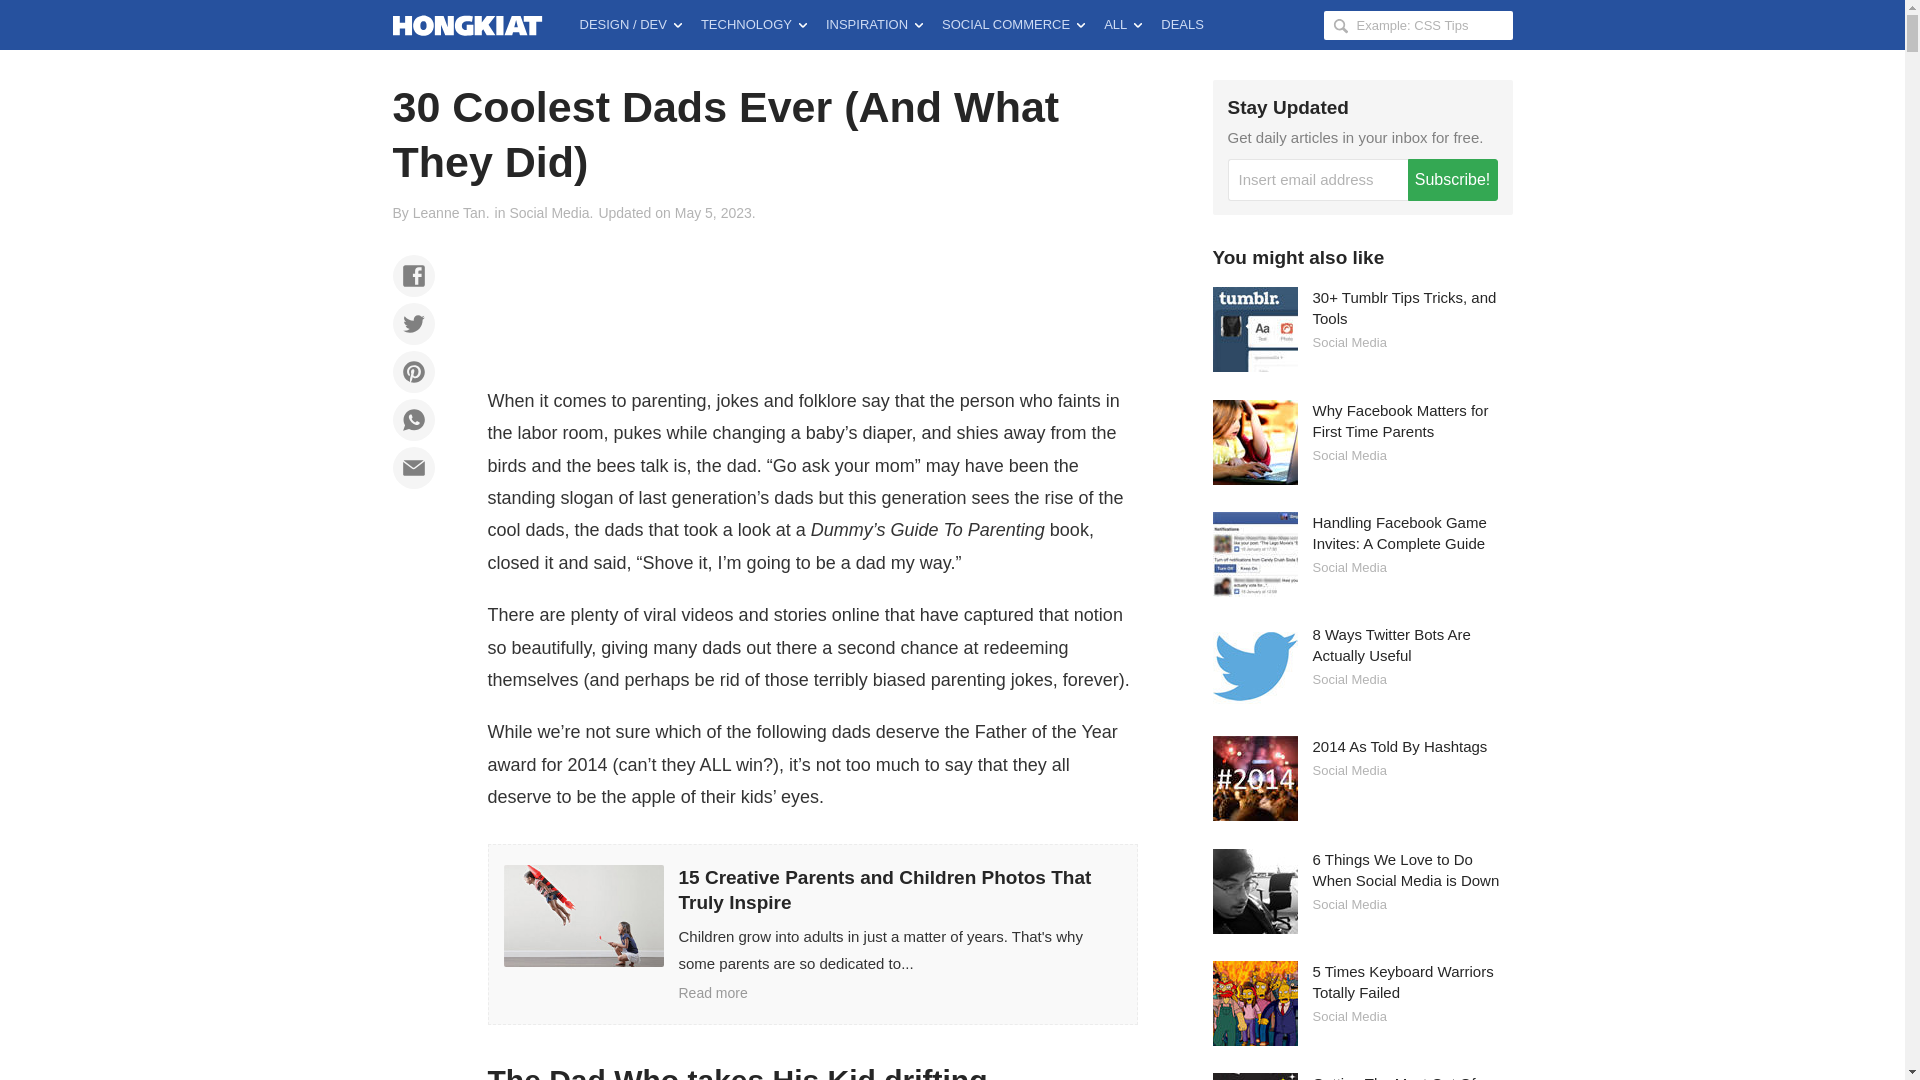 The height and width of the screenshot is (1080, 1920). What do you see at coordinates (448, 213) in the screenshot?
I see `Leanne Tan` at bounding box center [448, 213].